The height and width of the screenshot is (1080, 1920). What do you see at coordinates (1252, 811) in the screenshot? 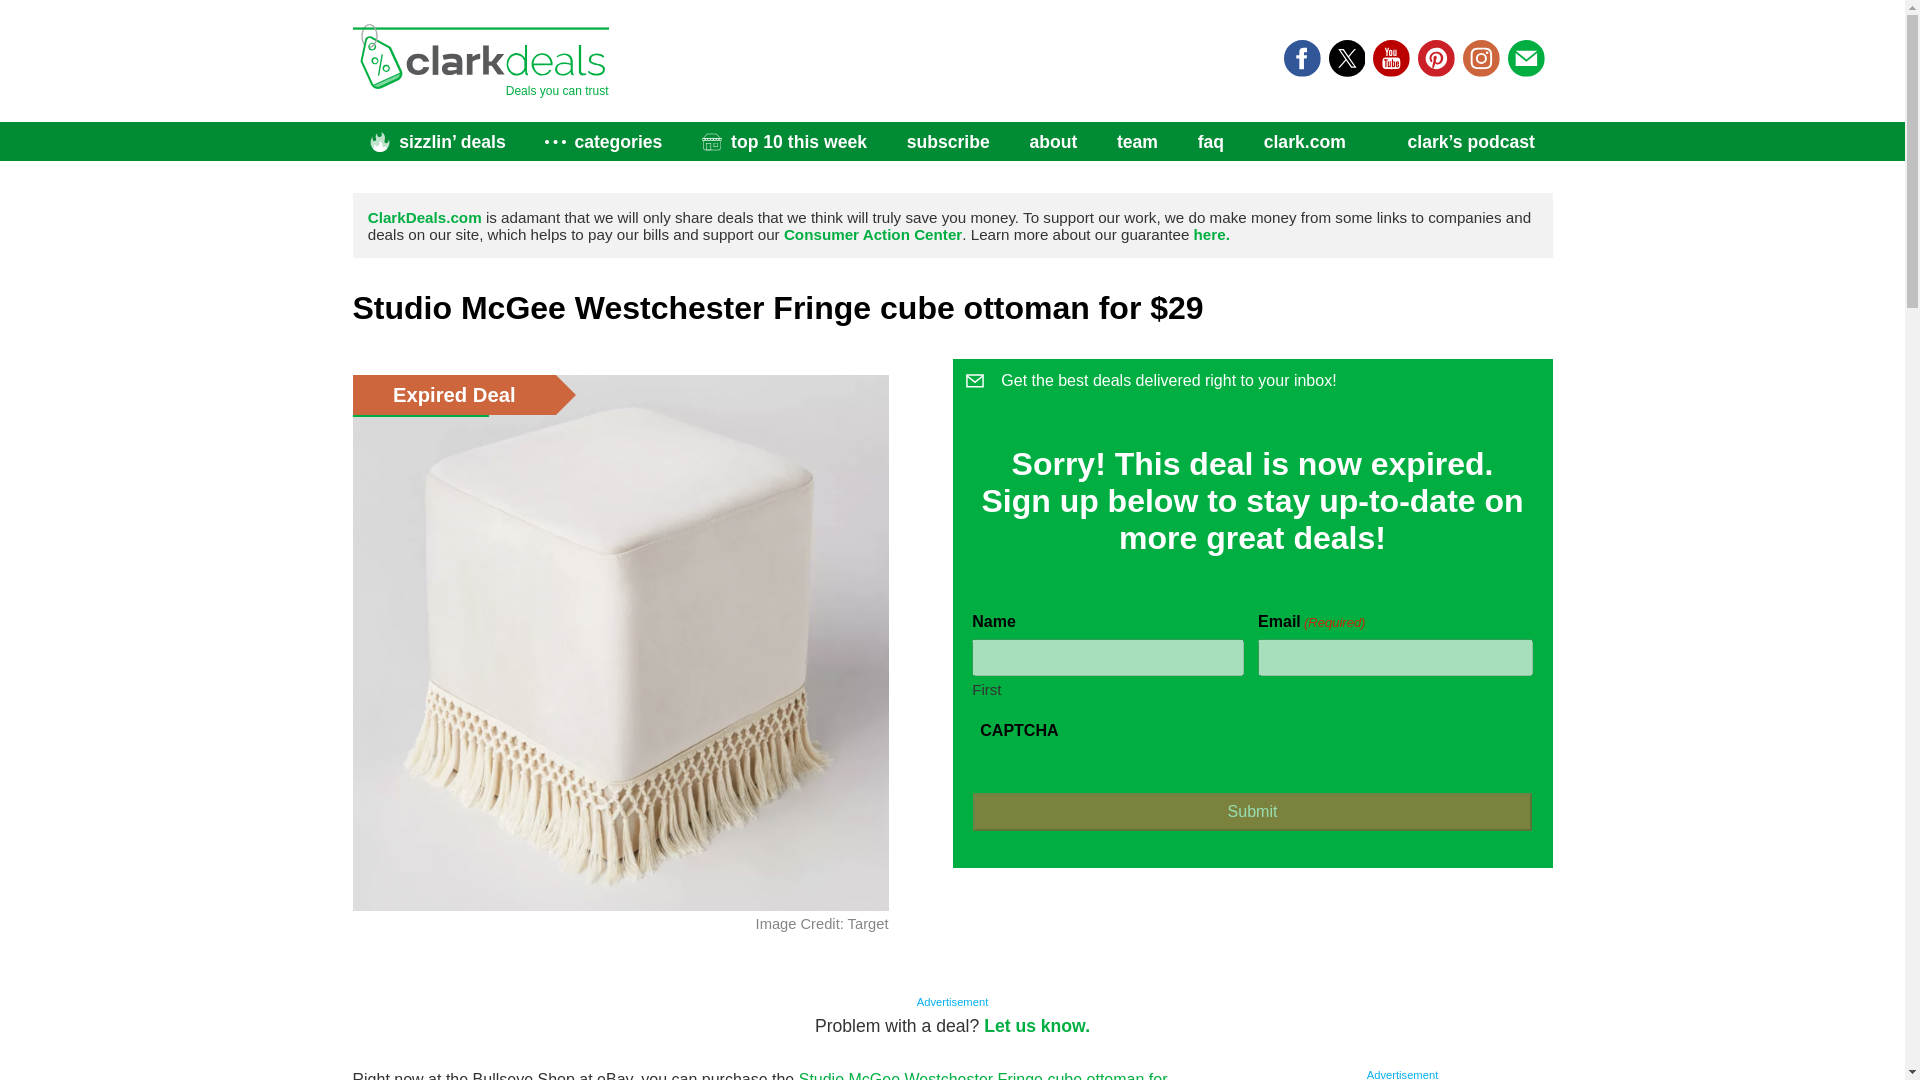
I see `Submit` at bounding box center [1252, 811].